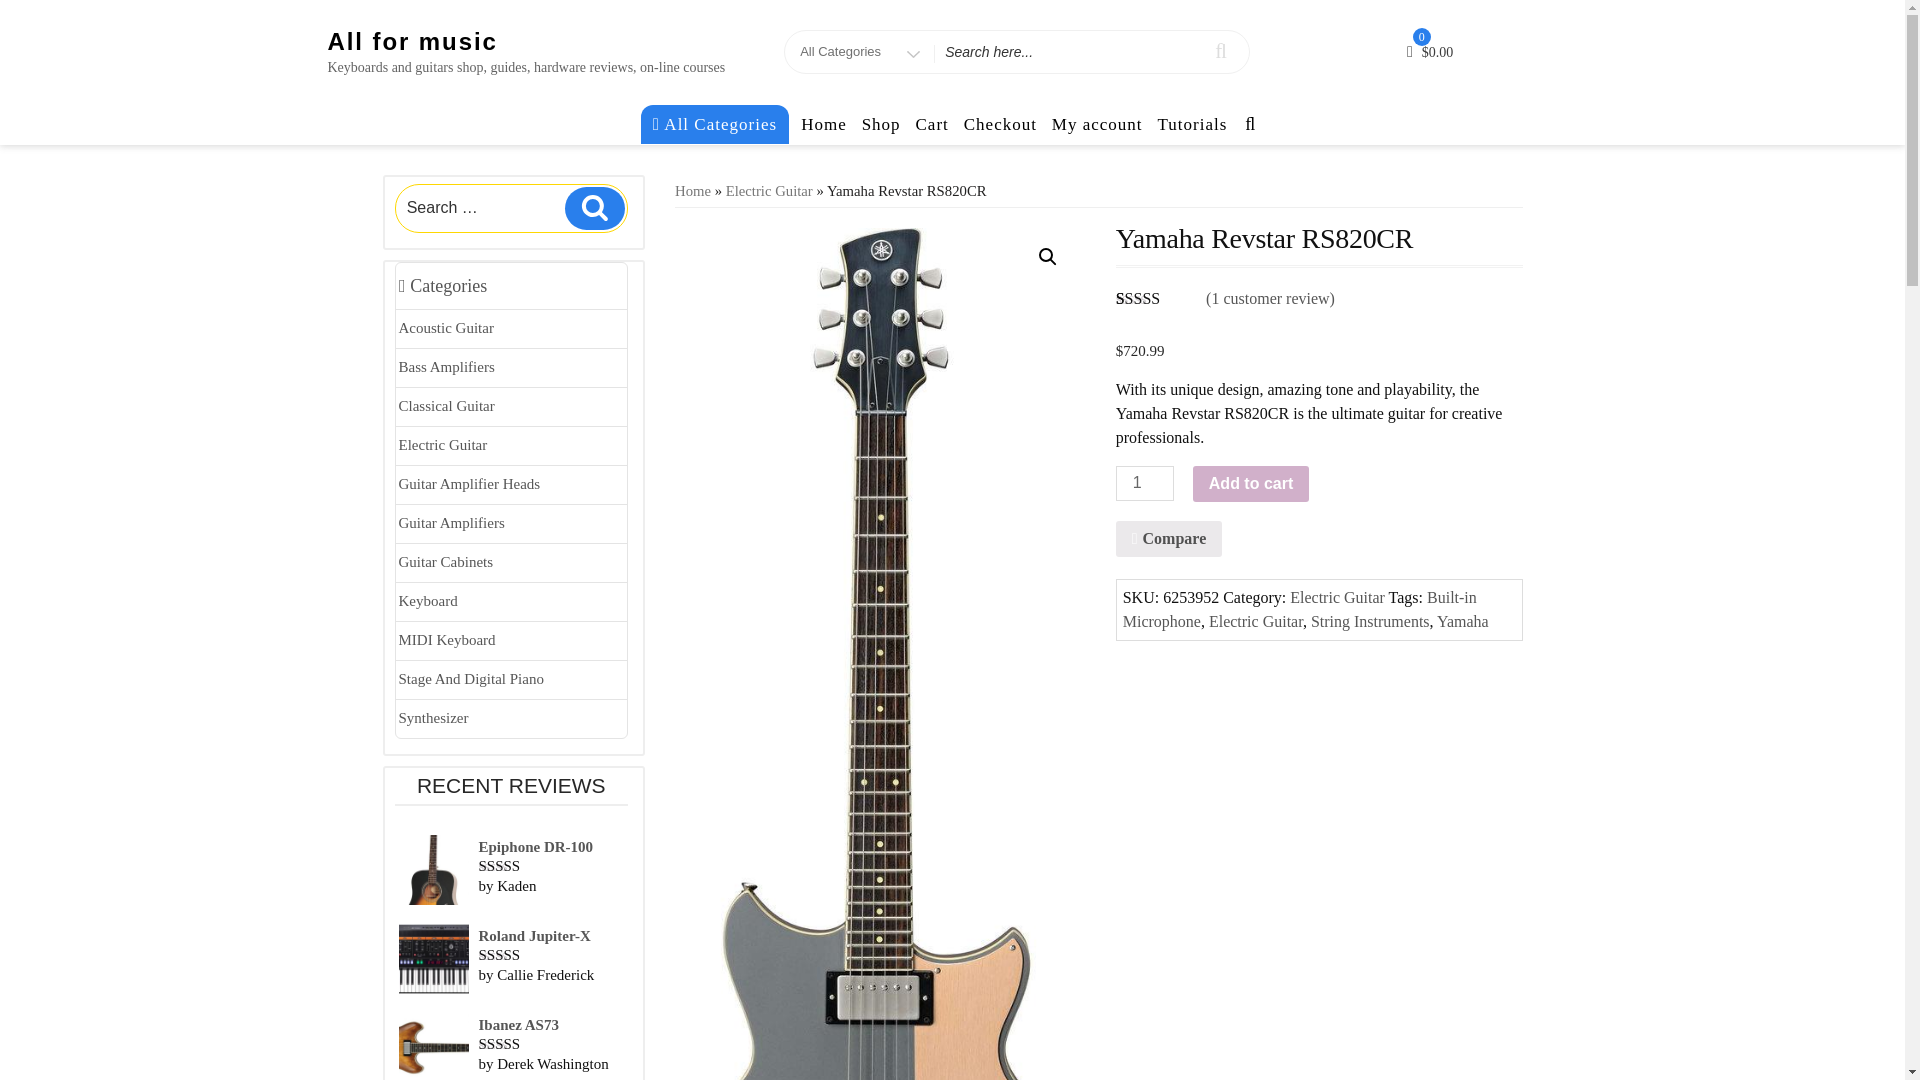 This screenshot has width=1920, height=1080. Describe the element at coordinates (1000, 124) in the screenshot. I see `Checkout` at that location.